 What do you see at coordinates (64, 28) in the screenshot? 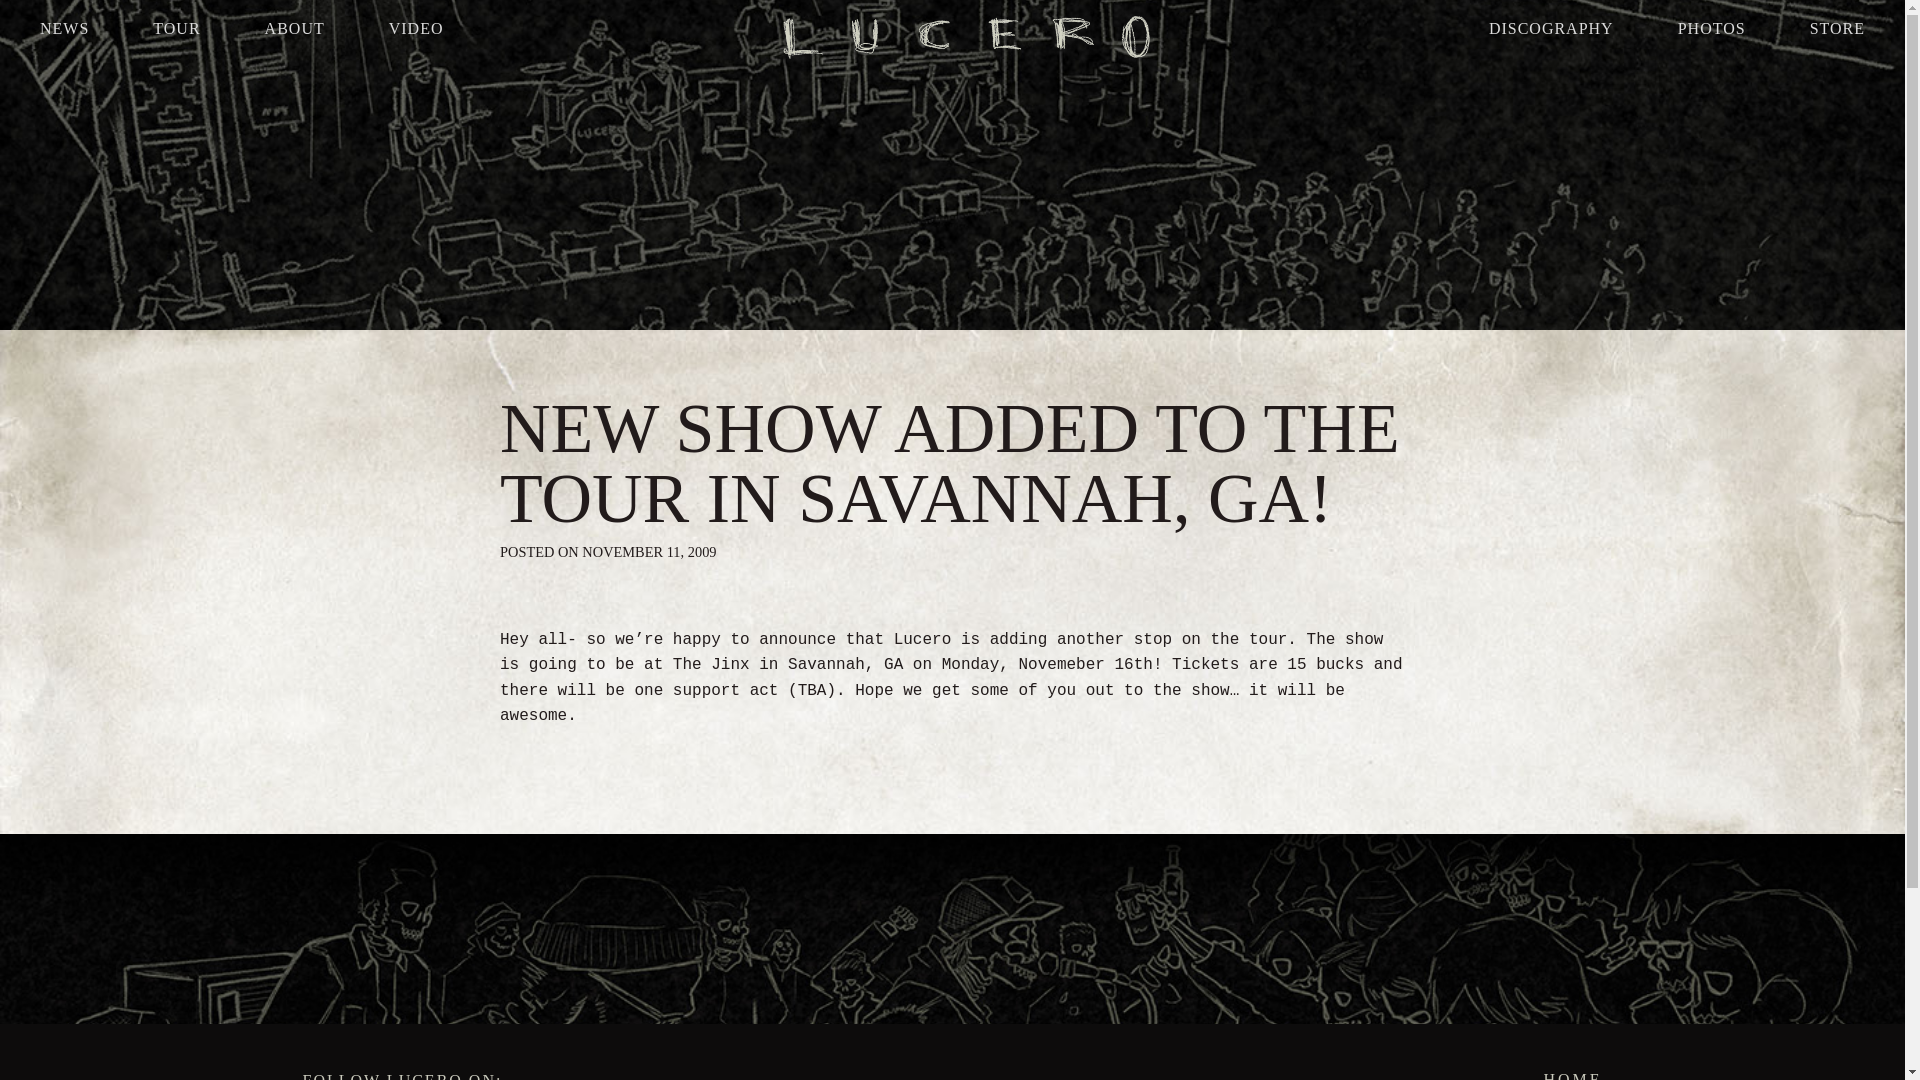
I see `NEWS` at bounding box center [64, 28].